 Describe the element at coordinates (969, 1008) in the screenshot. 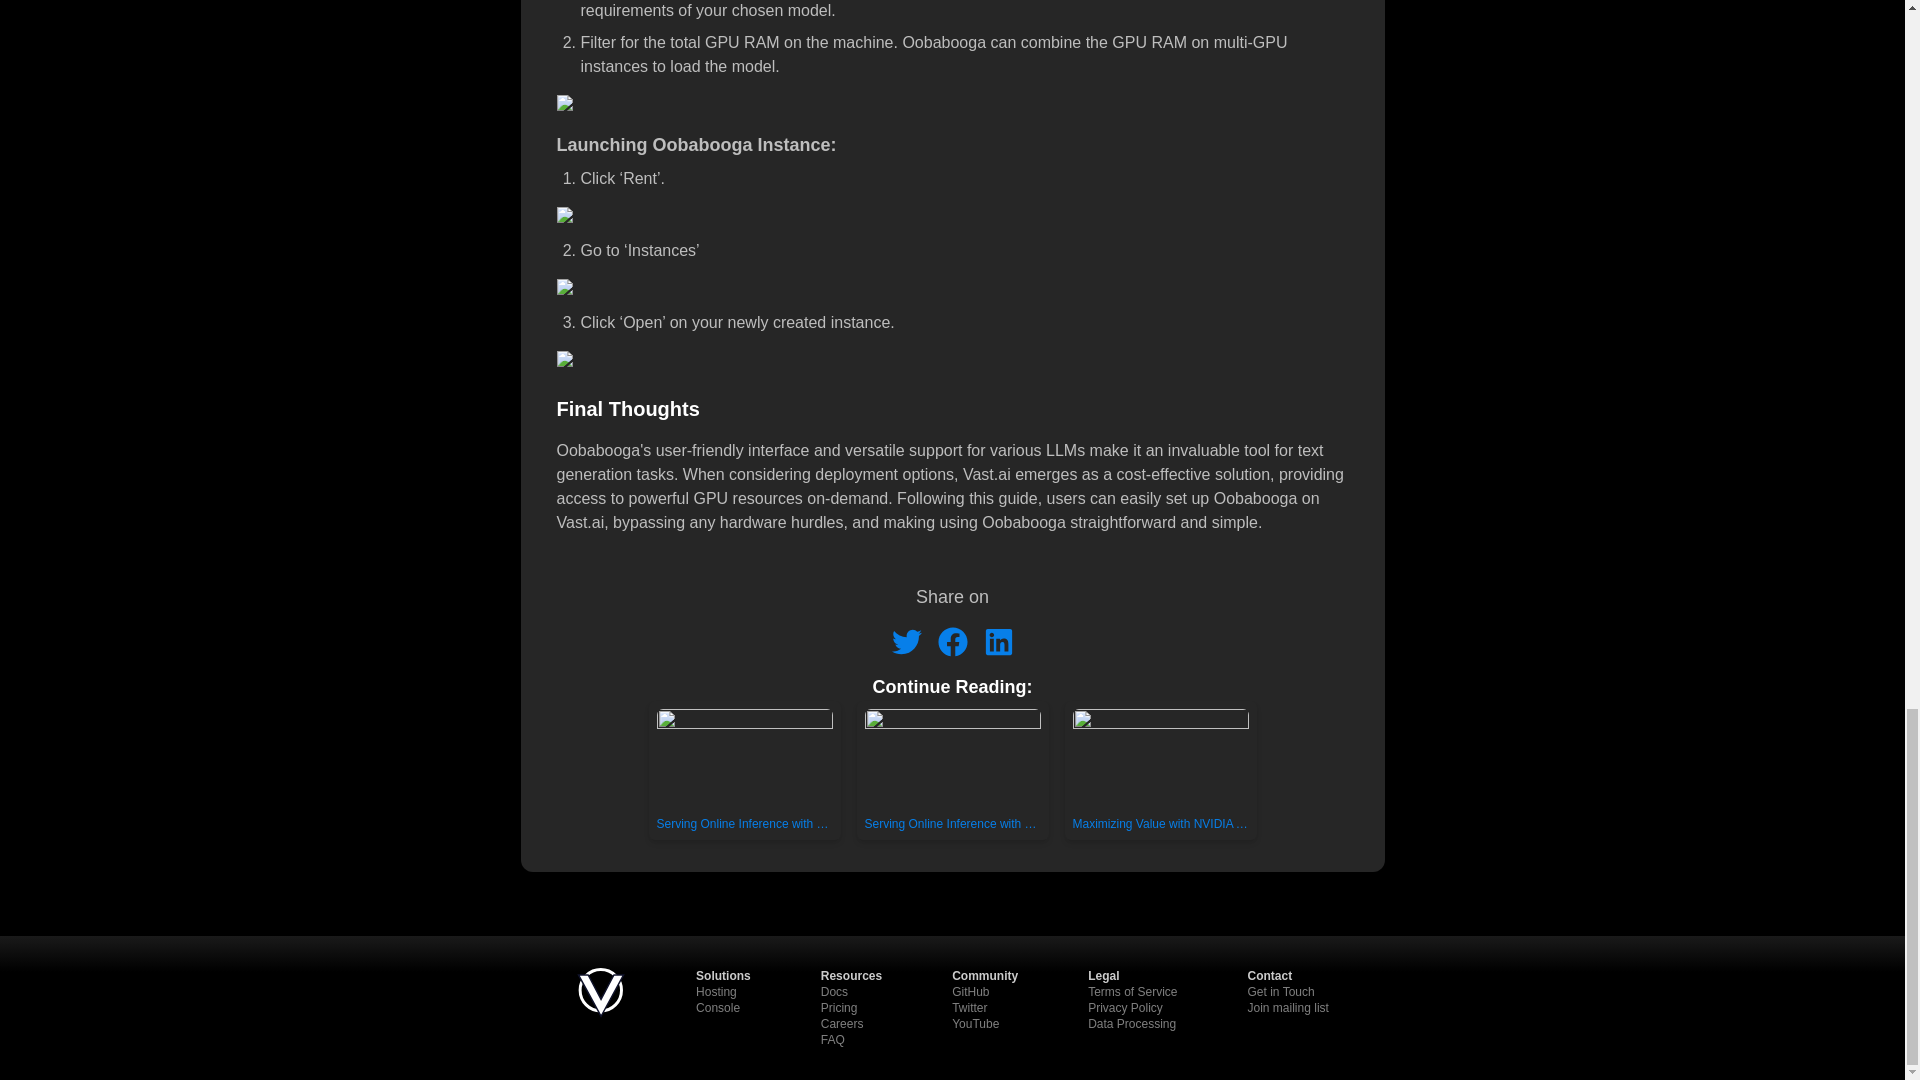

I see `Twitter` at that location.